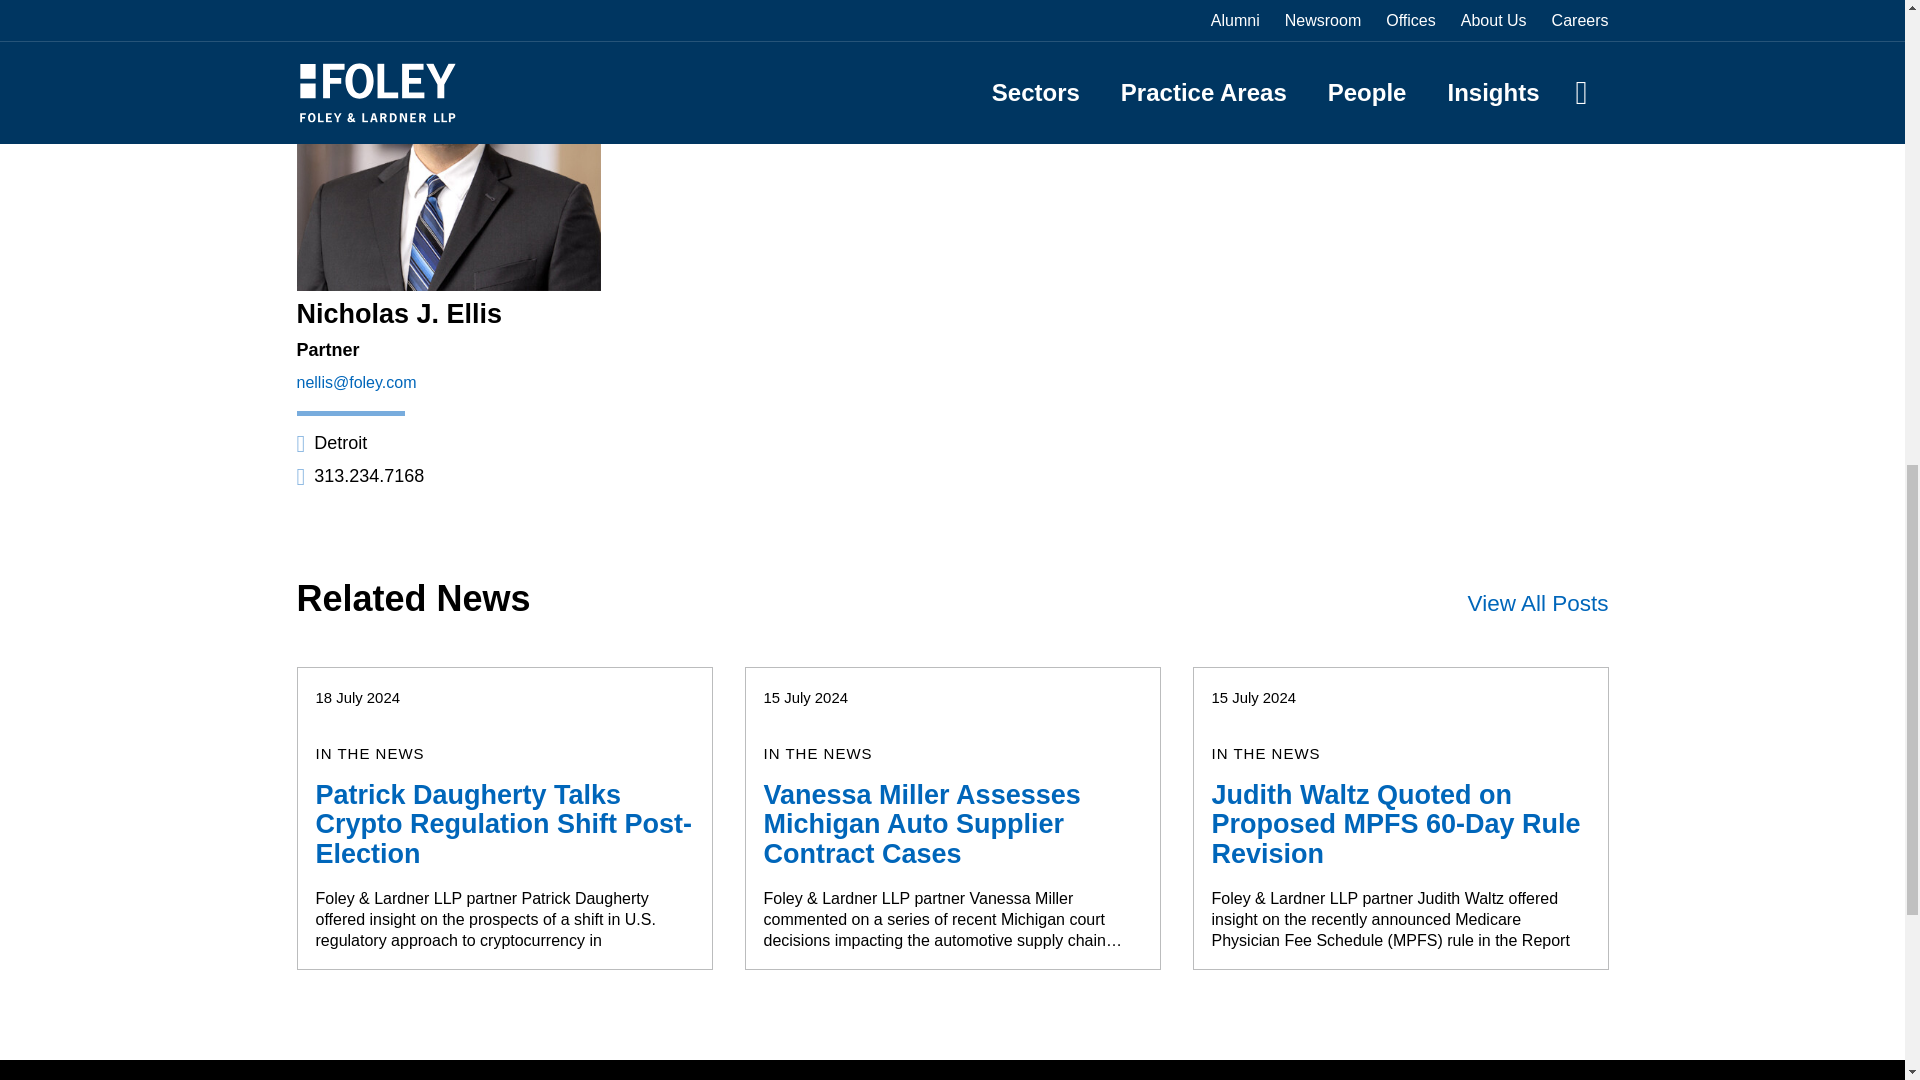  What do you see at coordinates (398, 314) in the screenshot?
I see `Nicholas J. Ellis` at bounding box center [398, 314].